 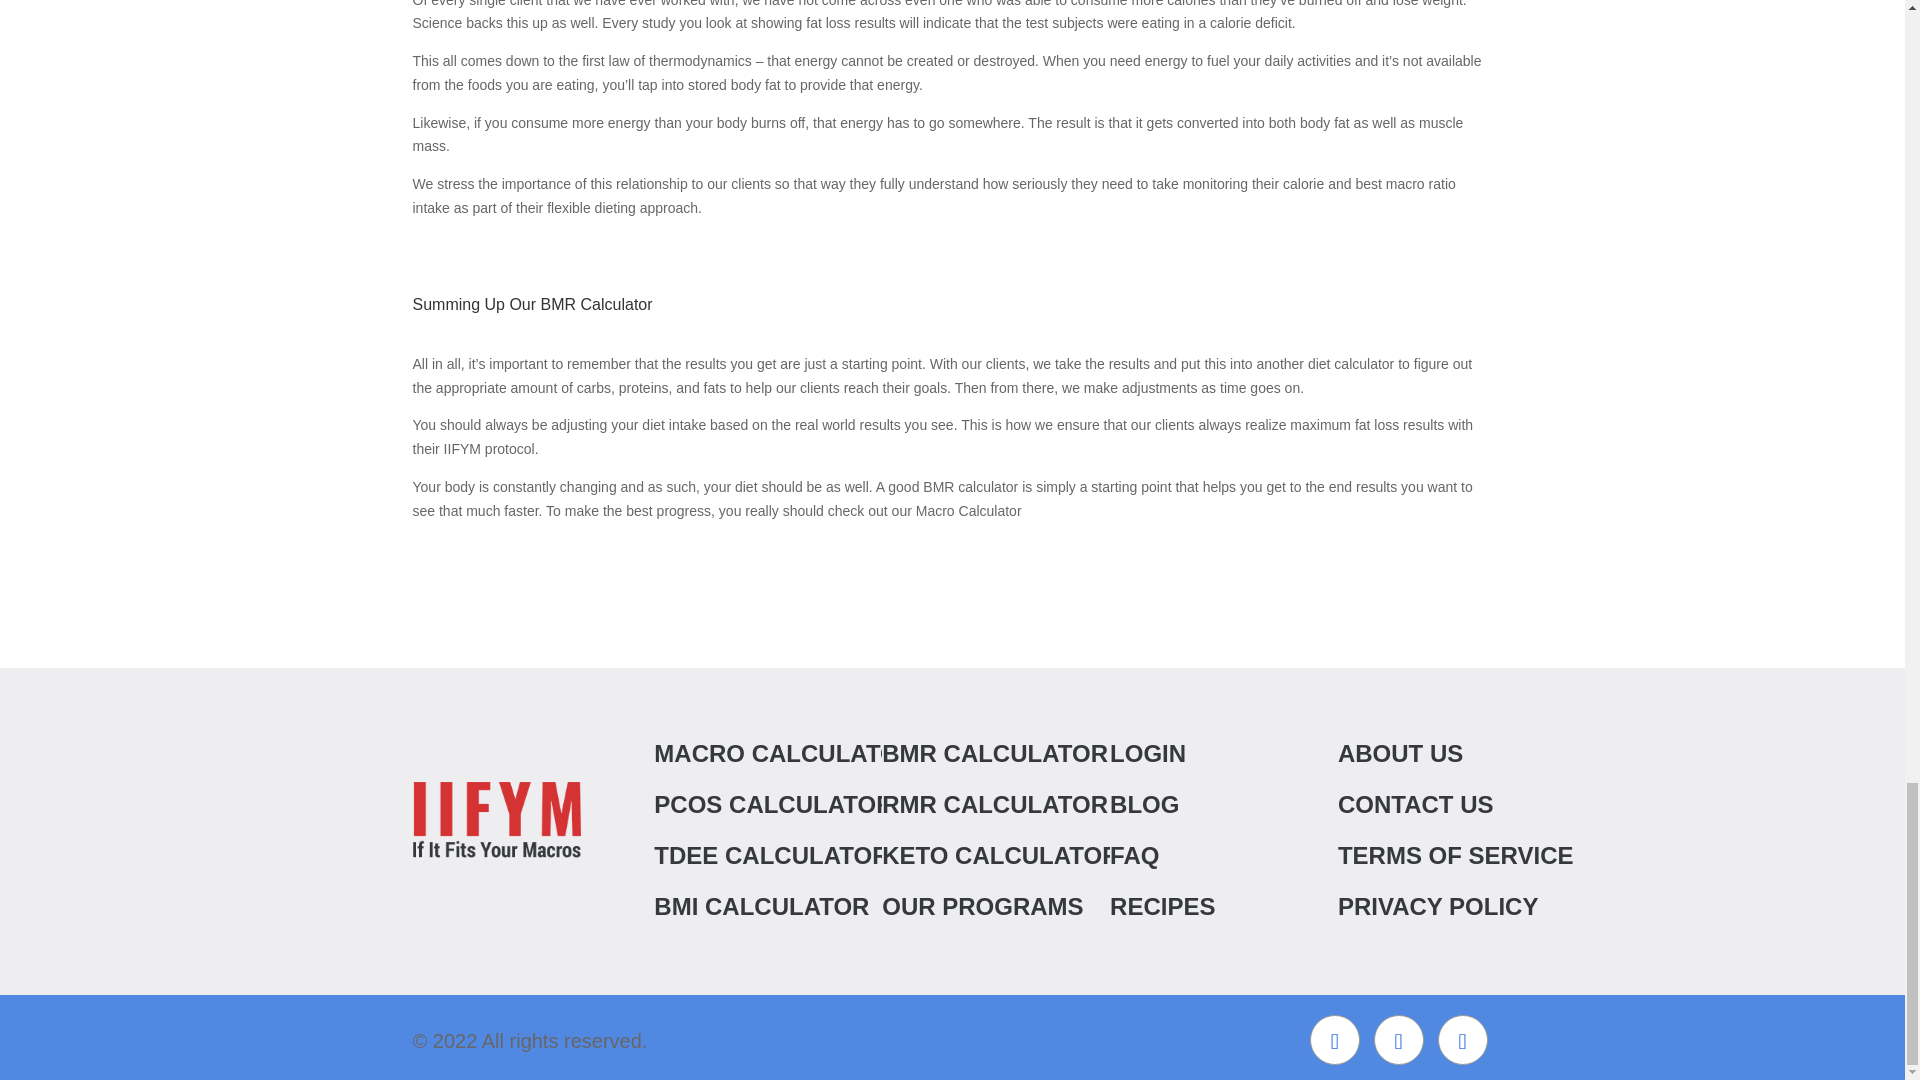 What do you see at coordinates (1253, 856) in the screenshot?
I see `FAQ` at bounding box center [1253, 856].